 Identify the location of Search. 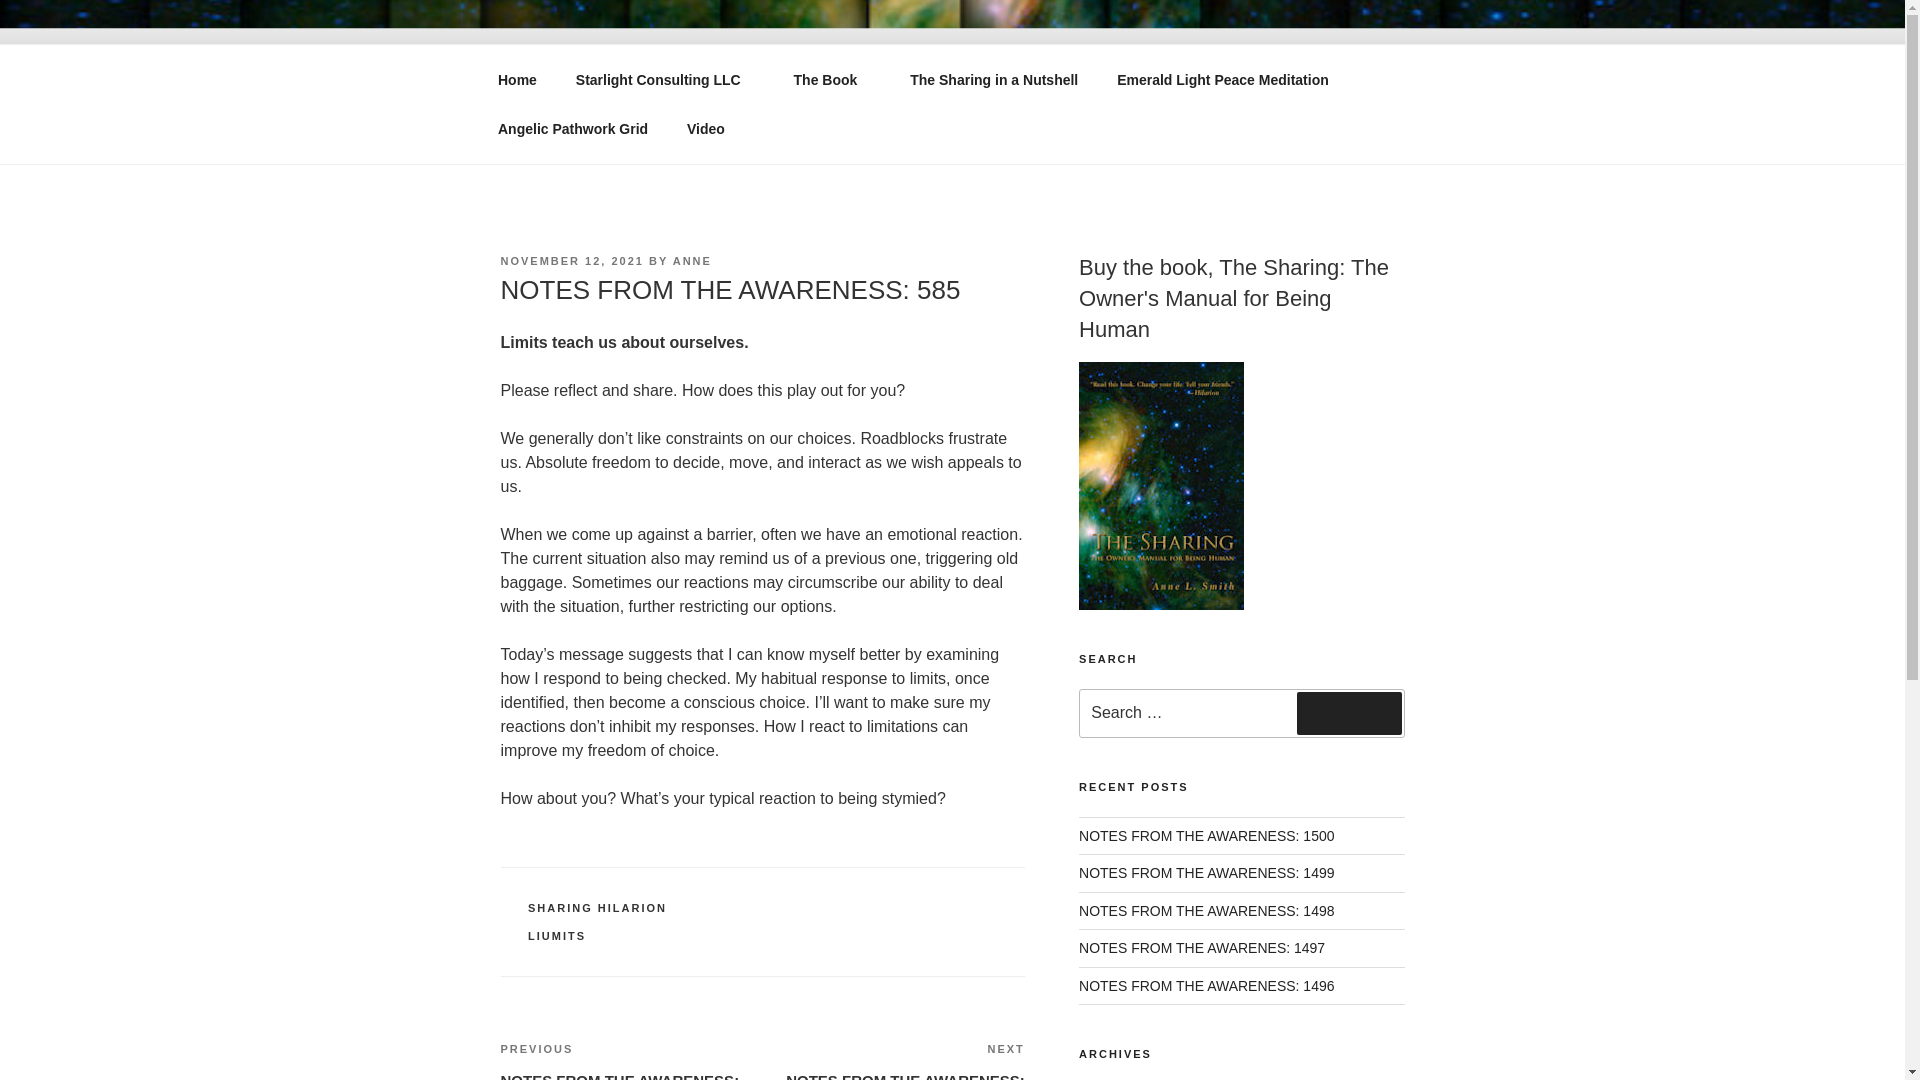
(1349, 713).